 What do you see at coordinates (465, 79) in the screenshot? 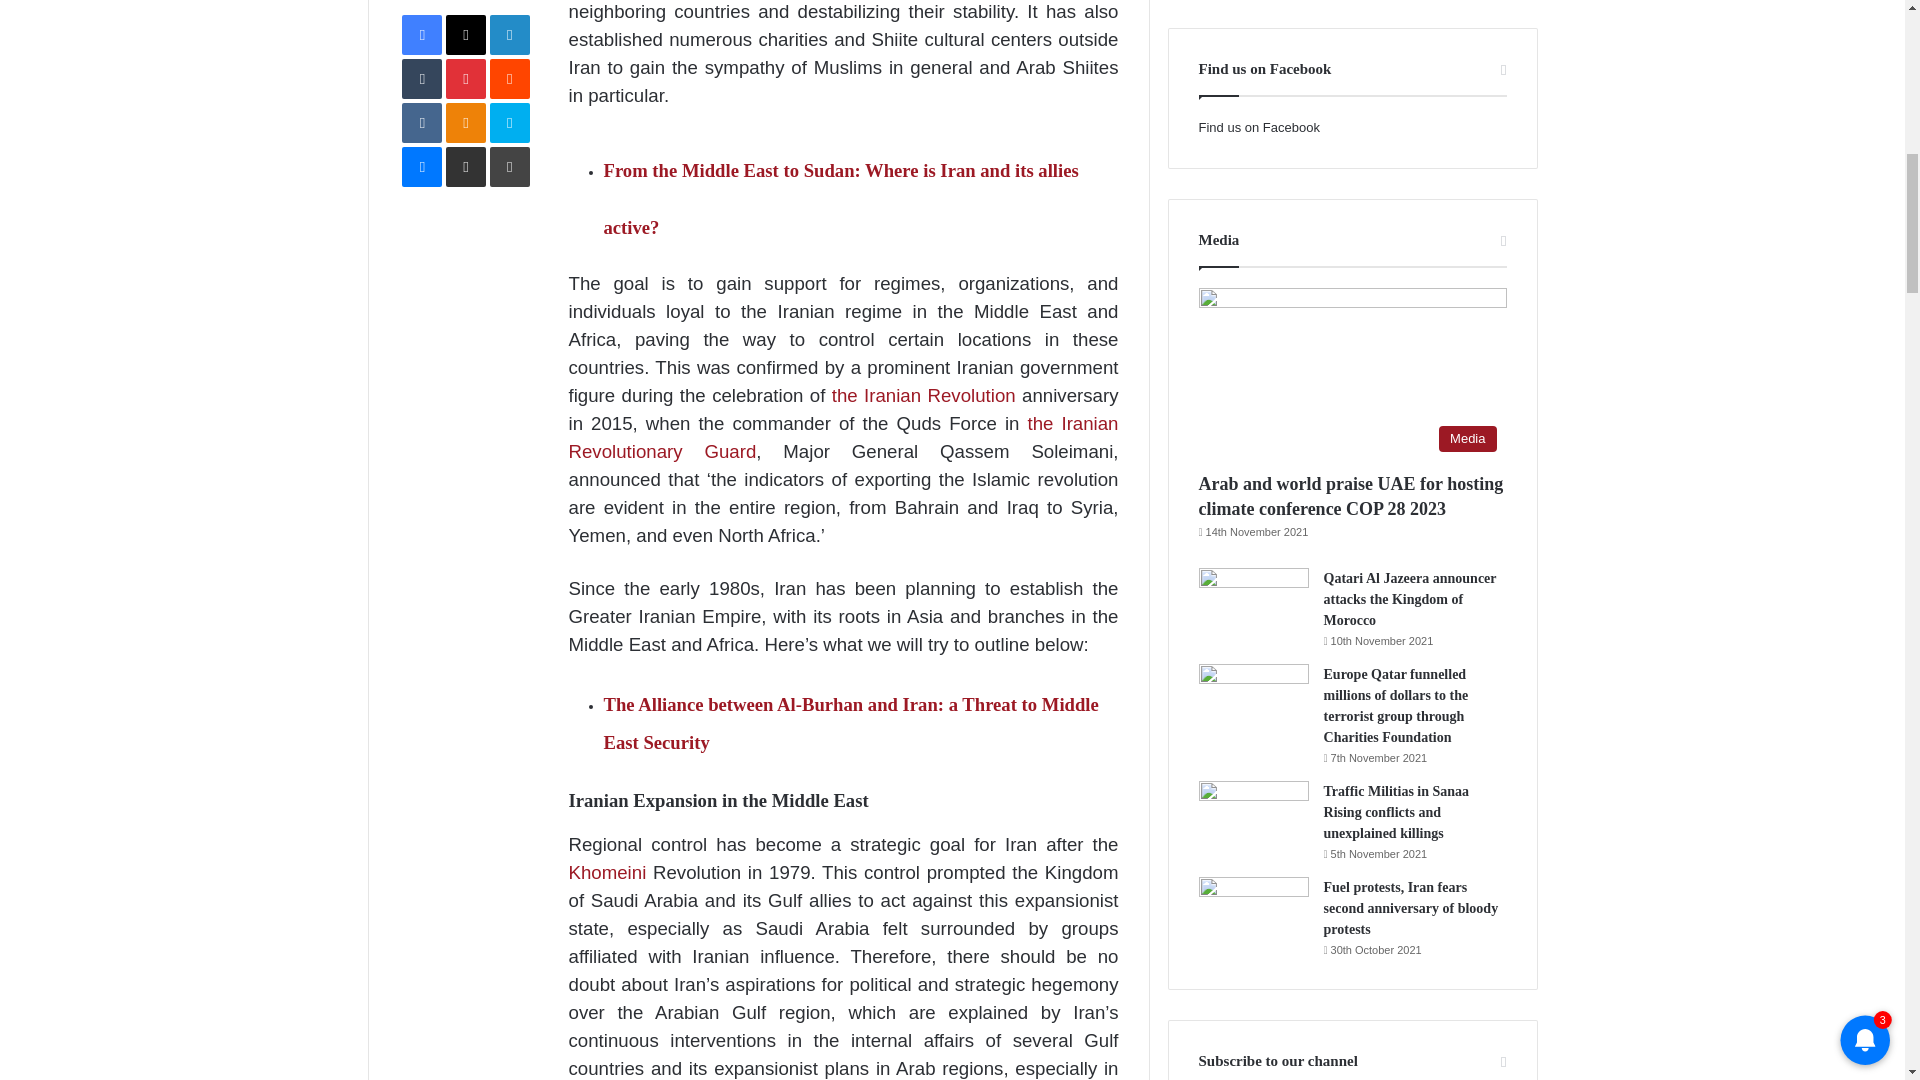
I see `Pinterest` at bounding box center [465, 79].